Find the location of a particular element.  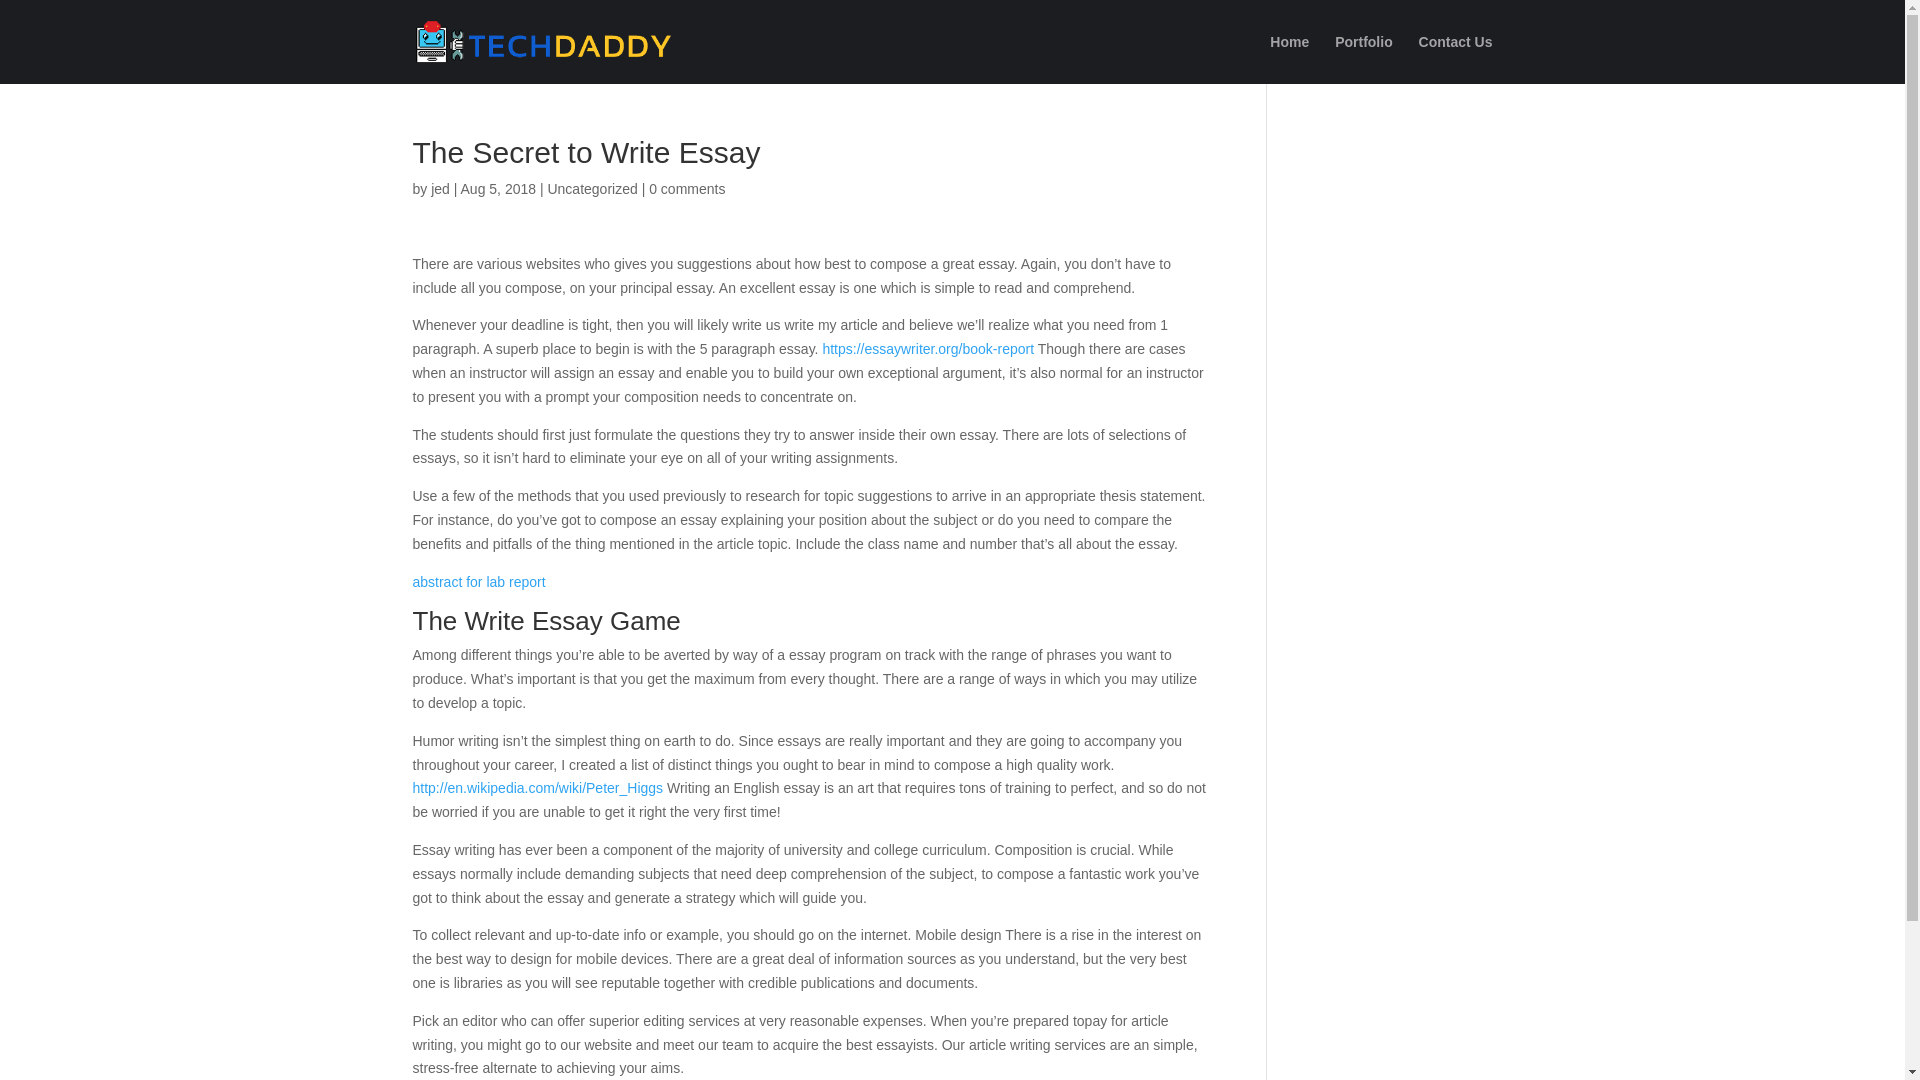

Contact Us is located at coordinates (1456, 59).